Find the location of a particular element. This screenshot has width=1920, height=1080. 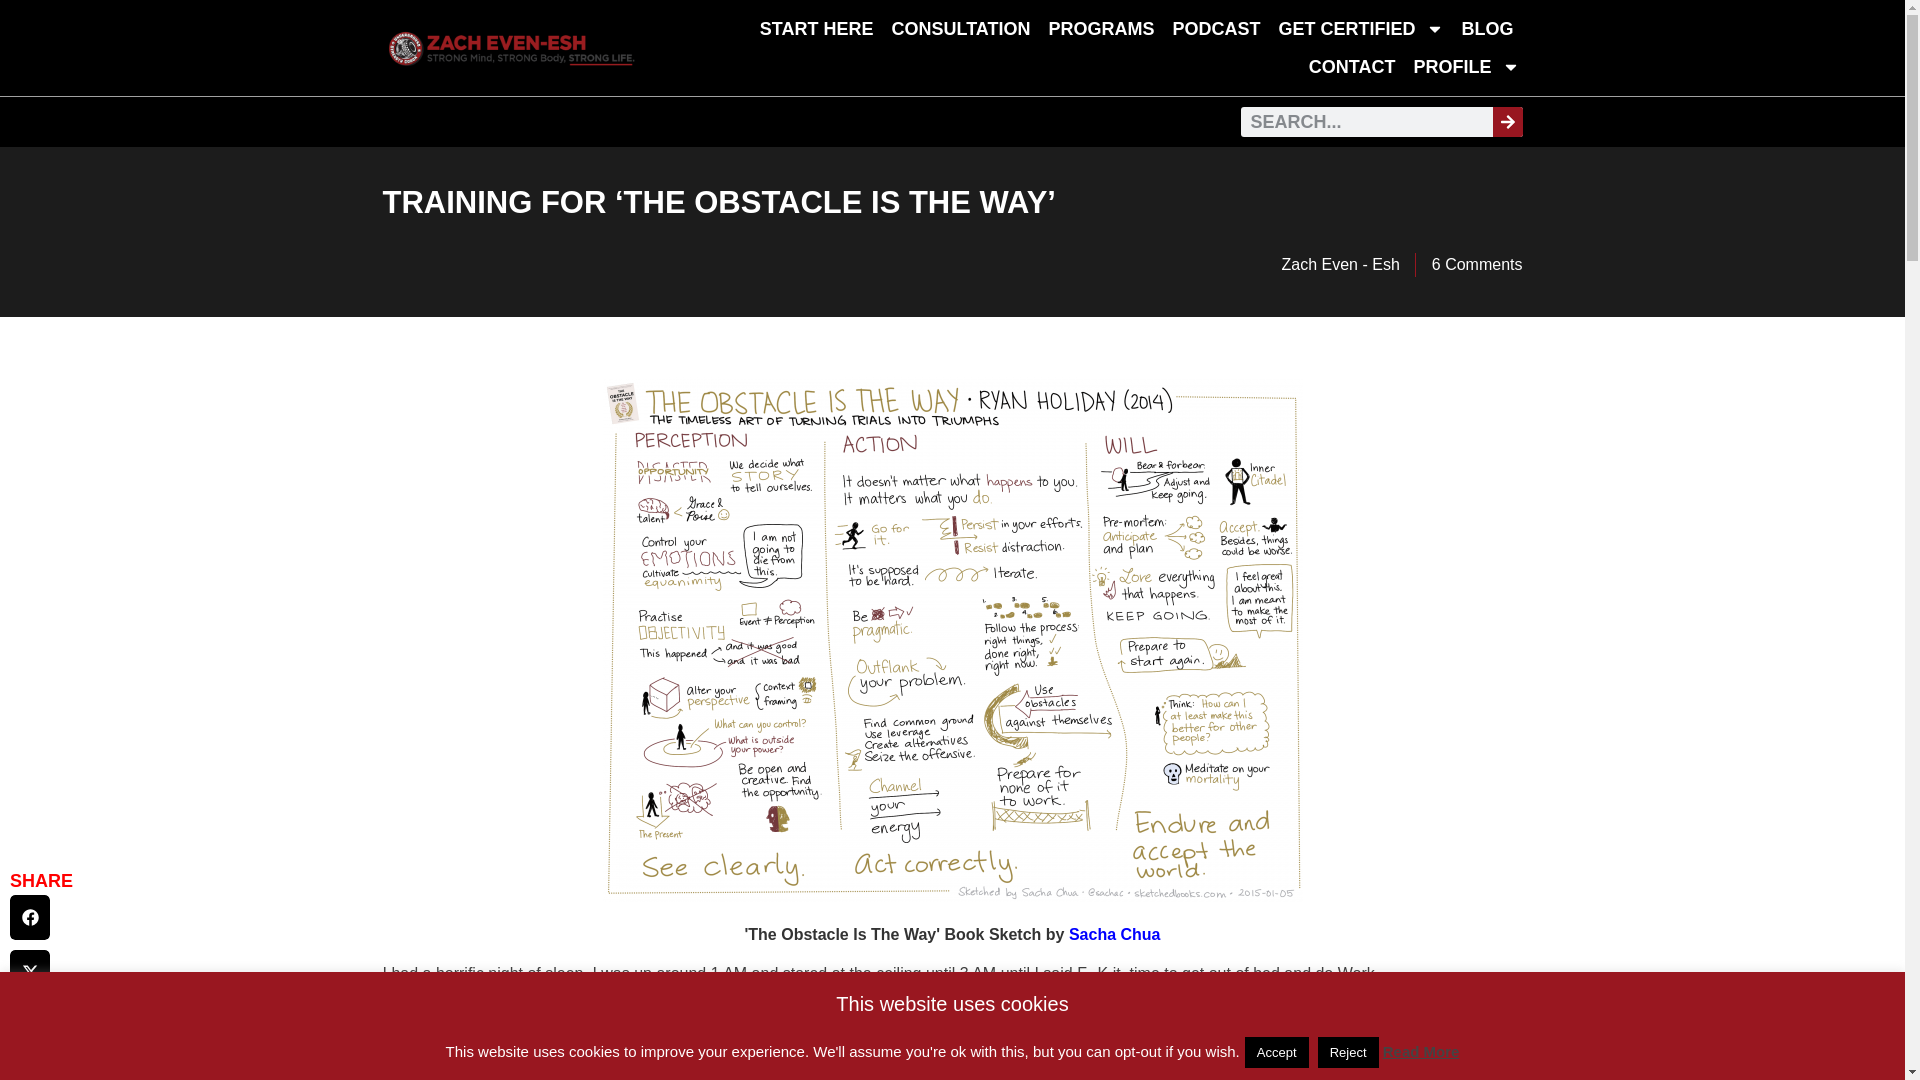

BLOG is located at coordinates (1486, 28).